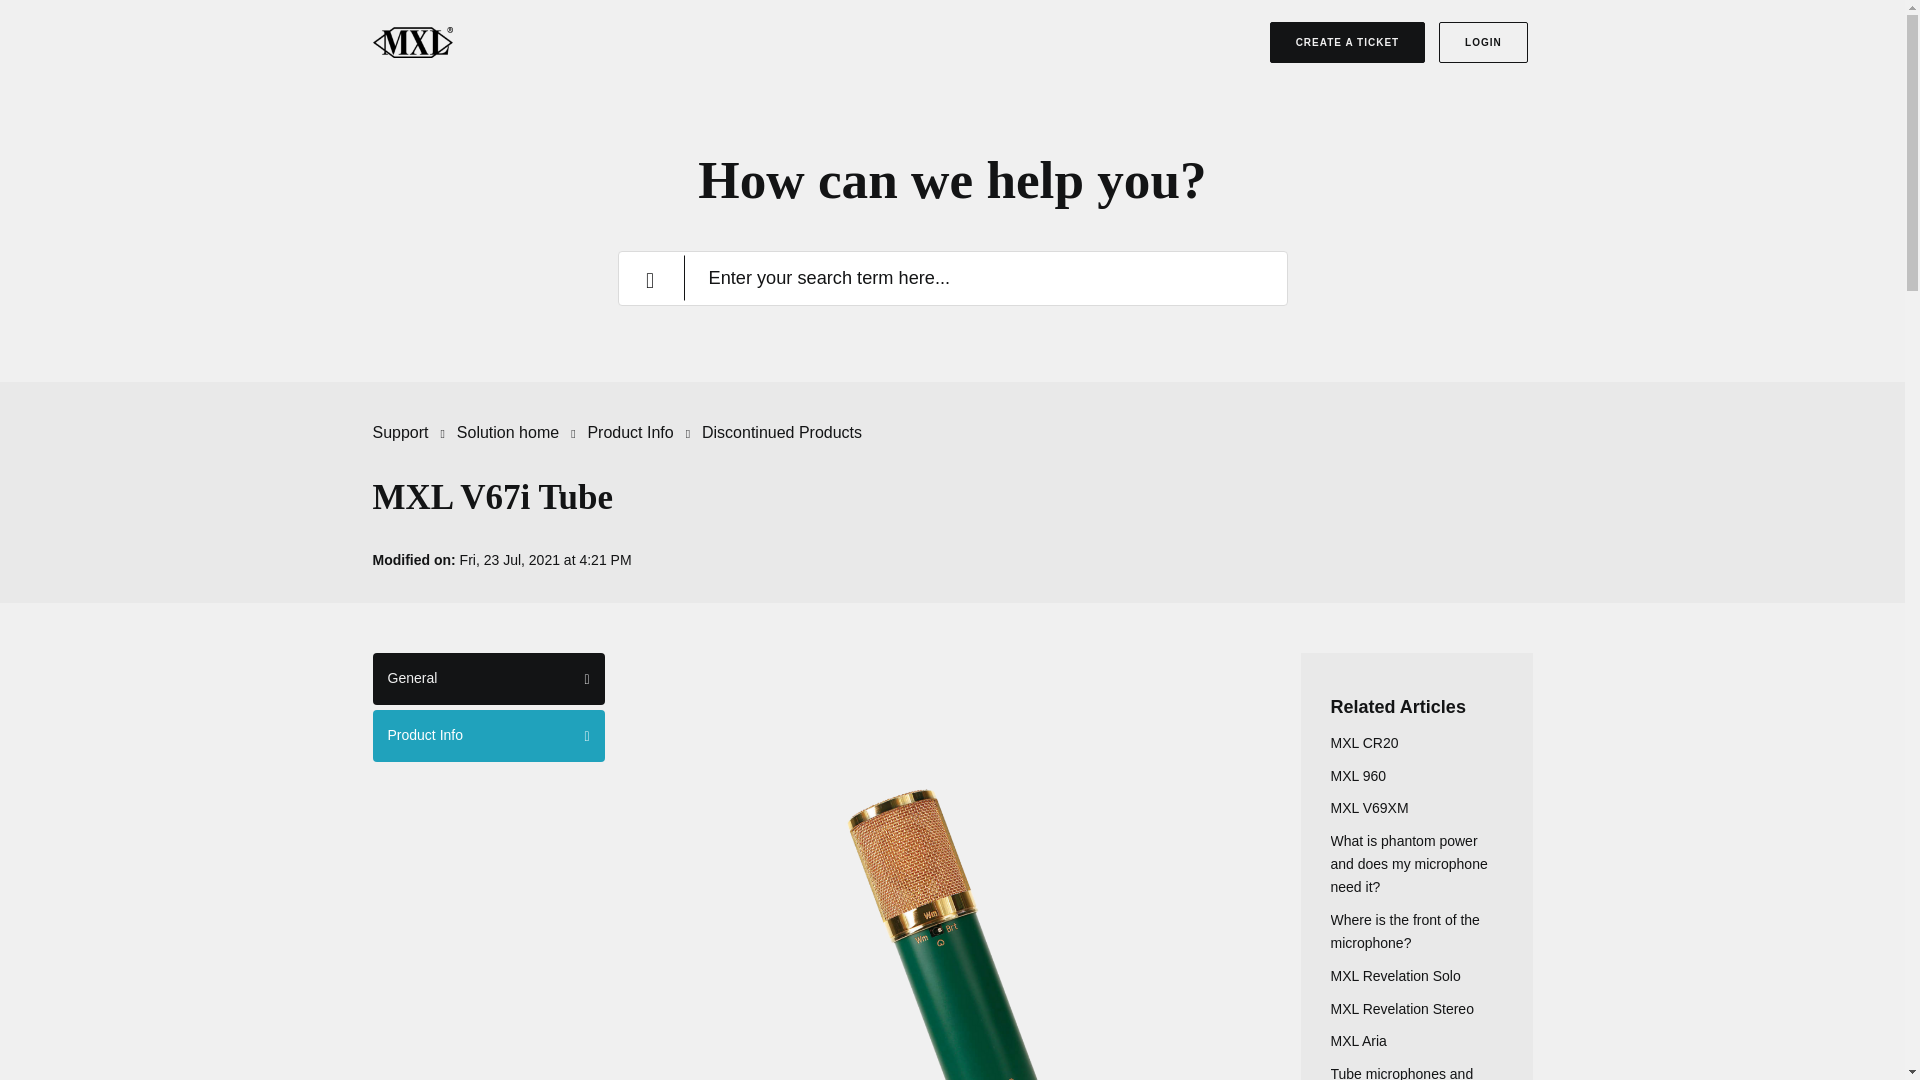  What do you see at coordinates (1364, 742) in the screenshot?
I see `MXL CR20` at bounding box center [1364, 742].